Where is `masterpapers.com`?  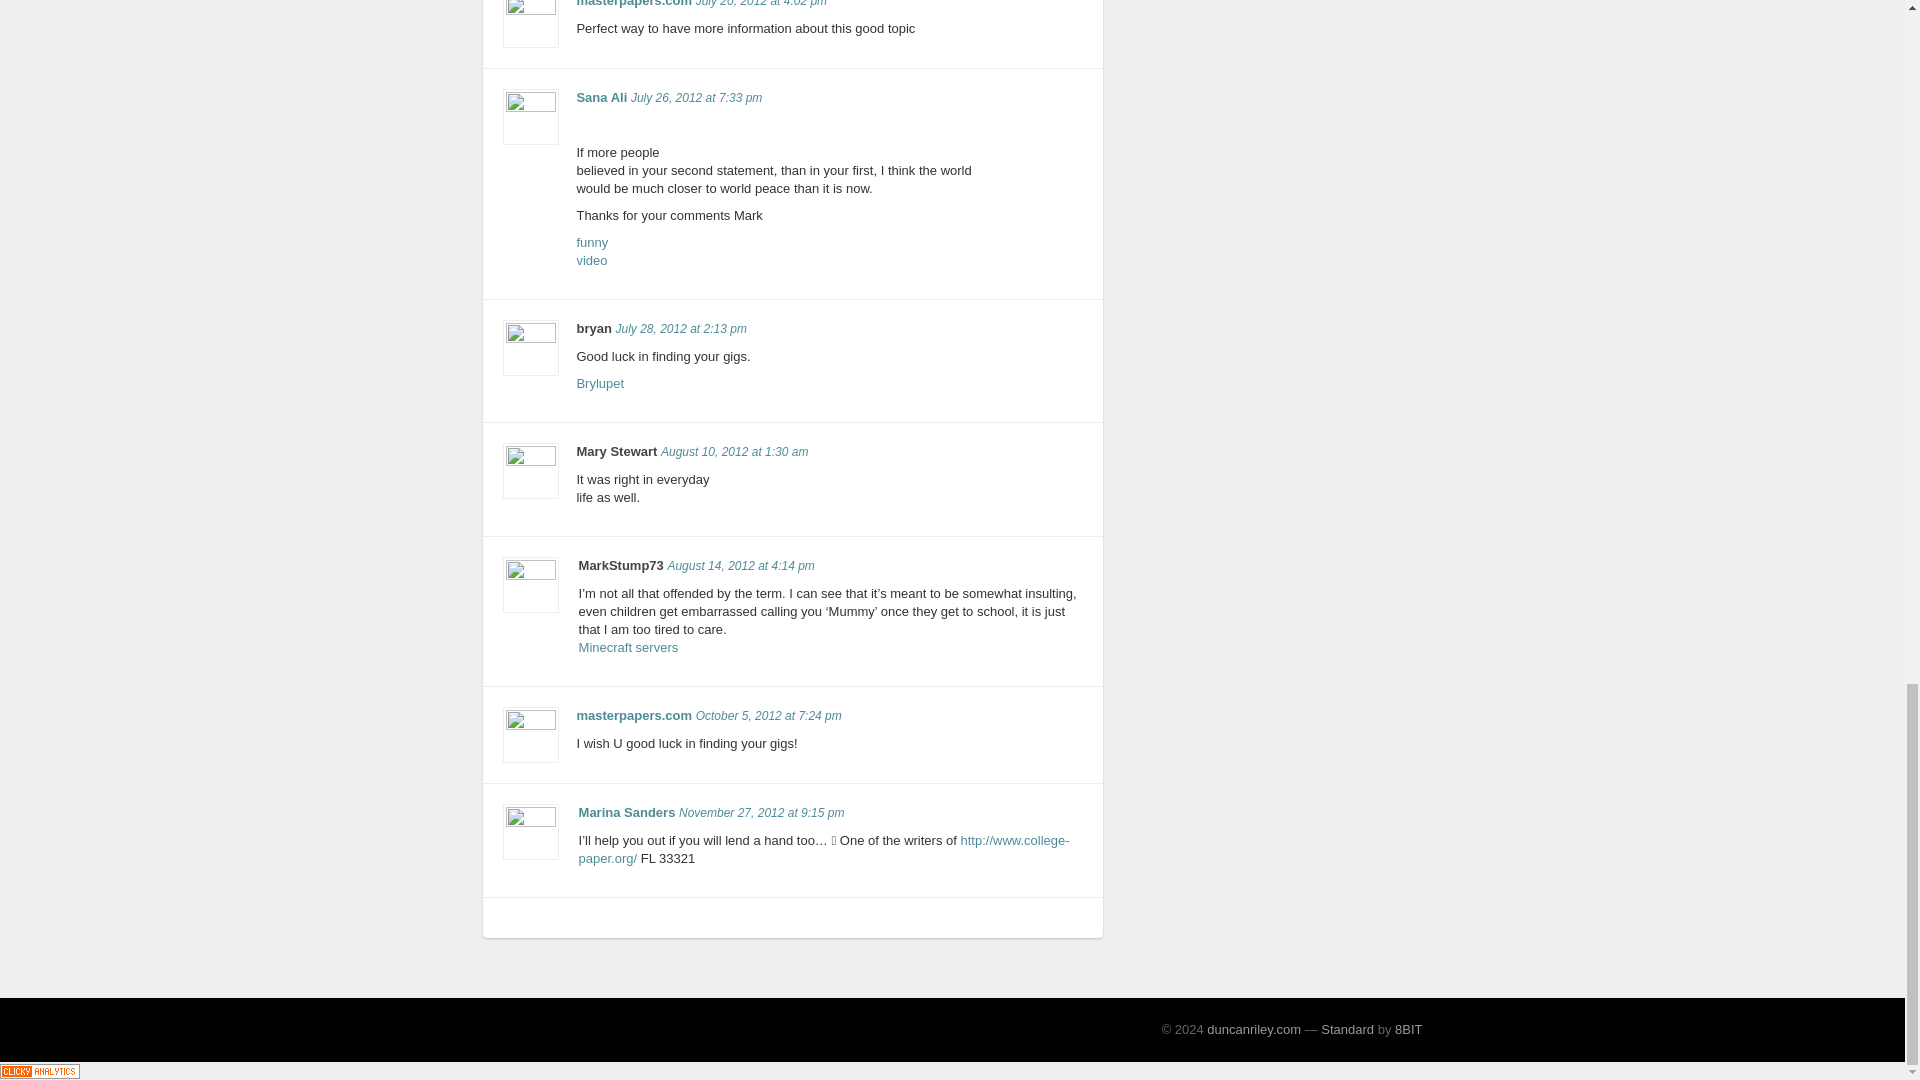
masterpapers.com is located at coordinates (740, 566).